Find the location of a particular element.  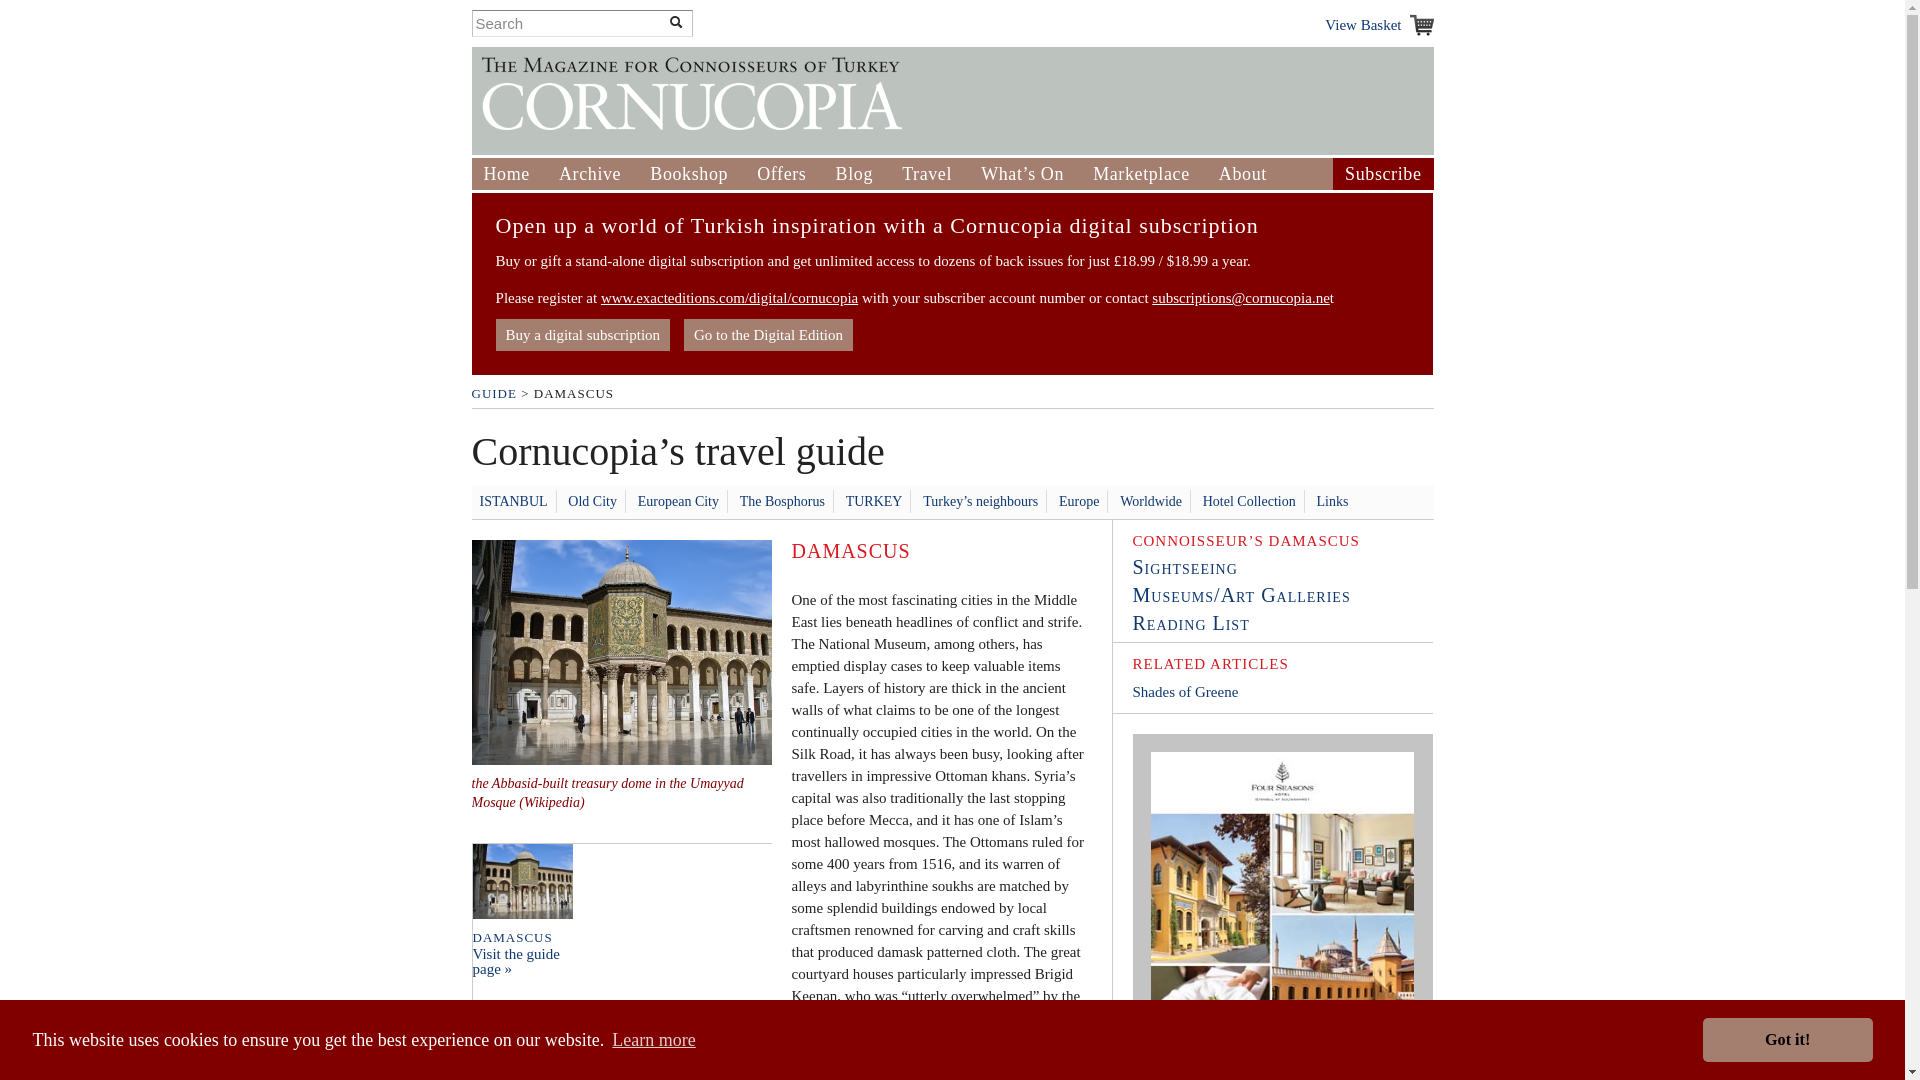

Offers is located at coordinates (781, 174).